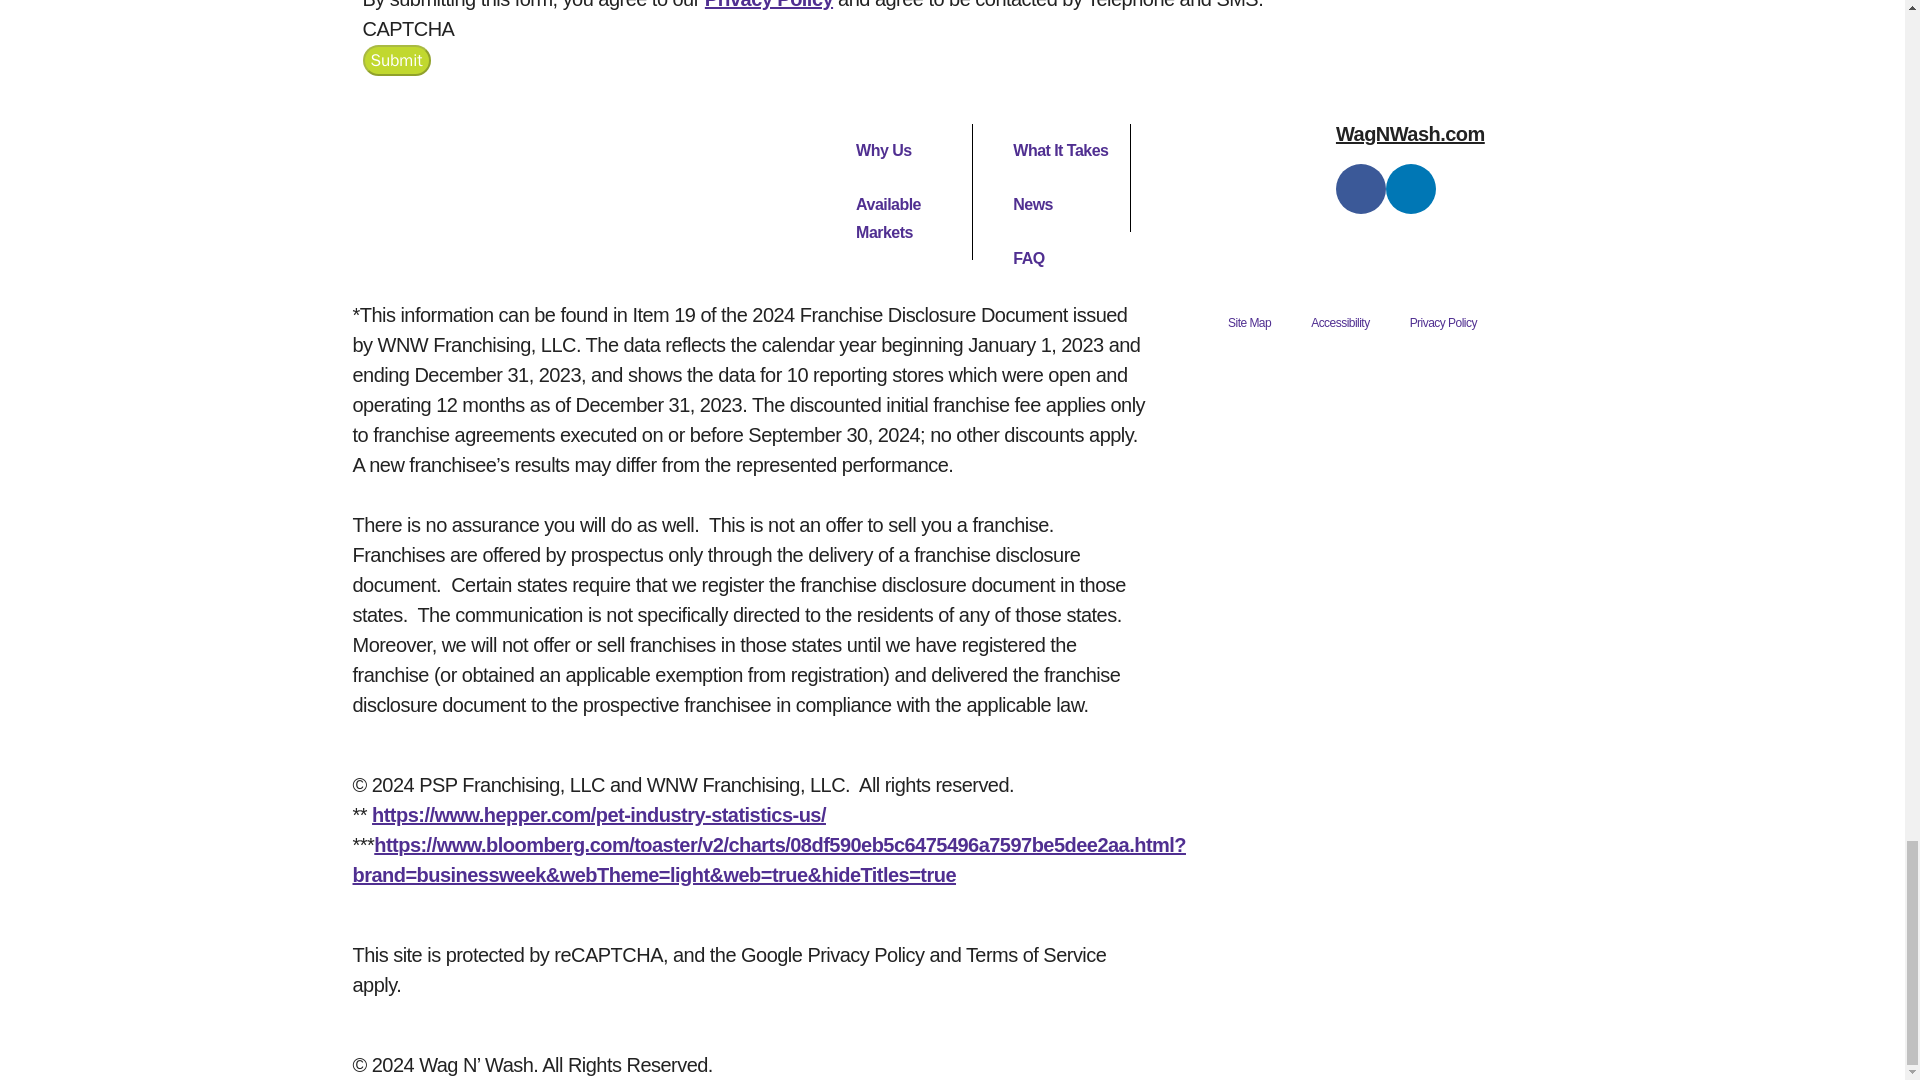  What do you see at coordinates (1060, 151) in the screenshot?
I see `What It Takes` at bounding box center [1060, 151].